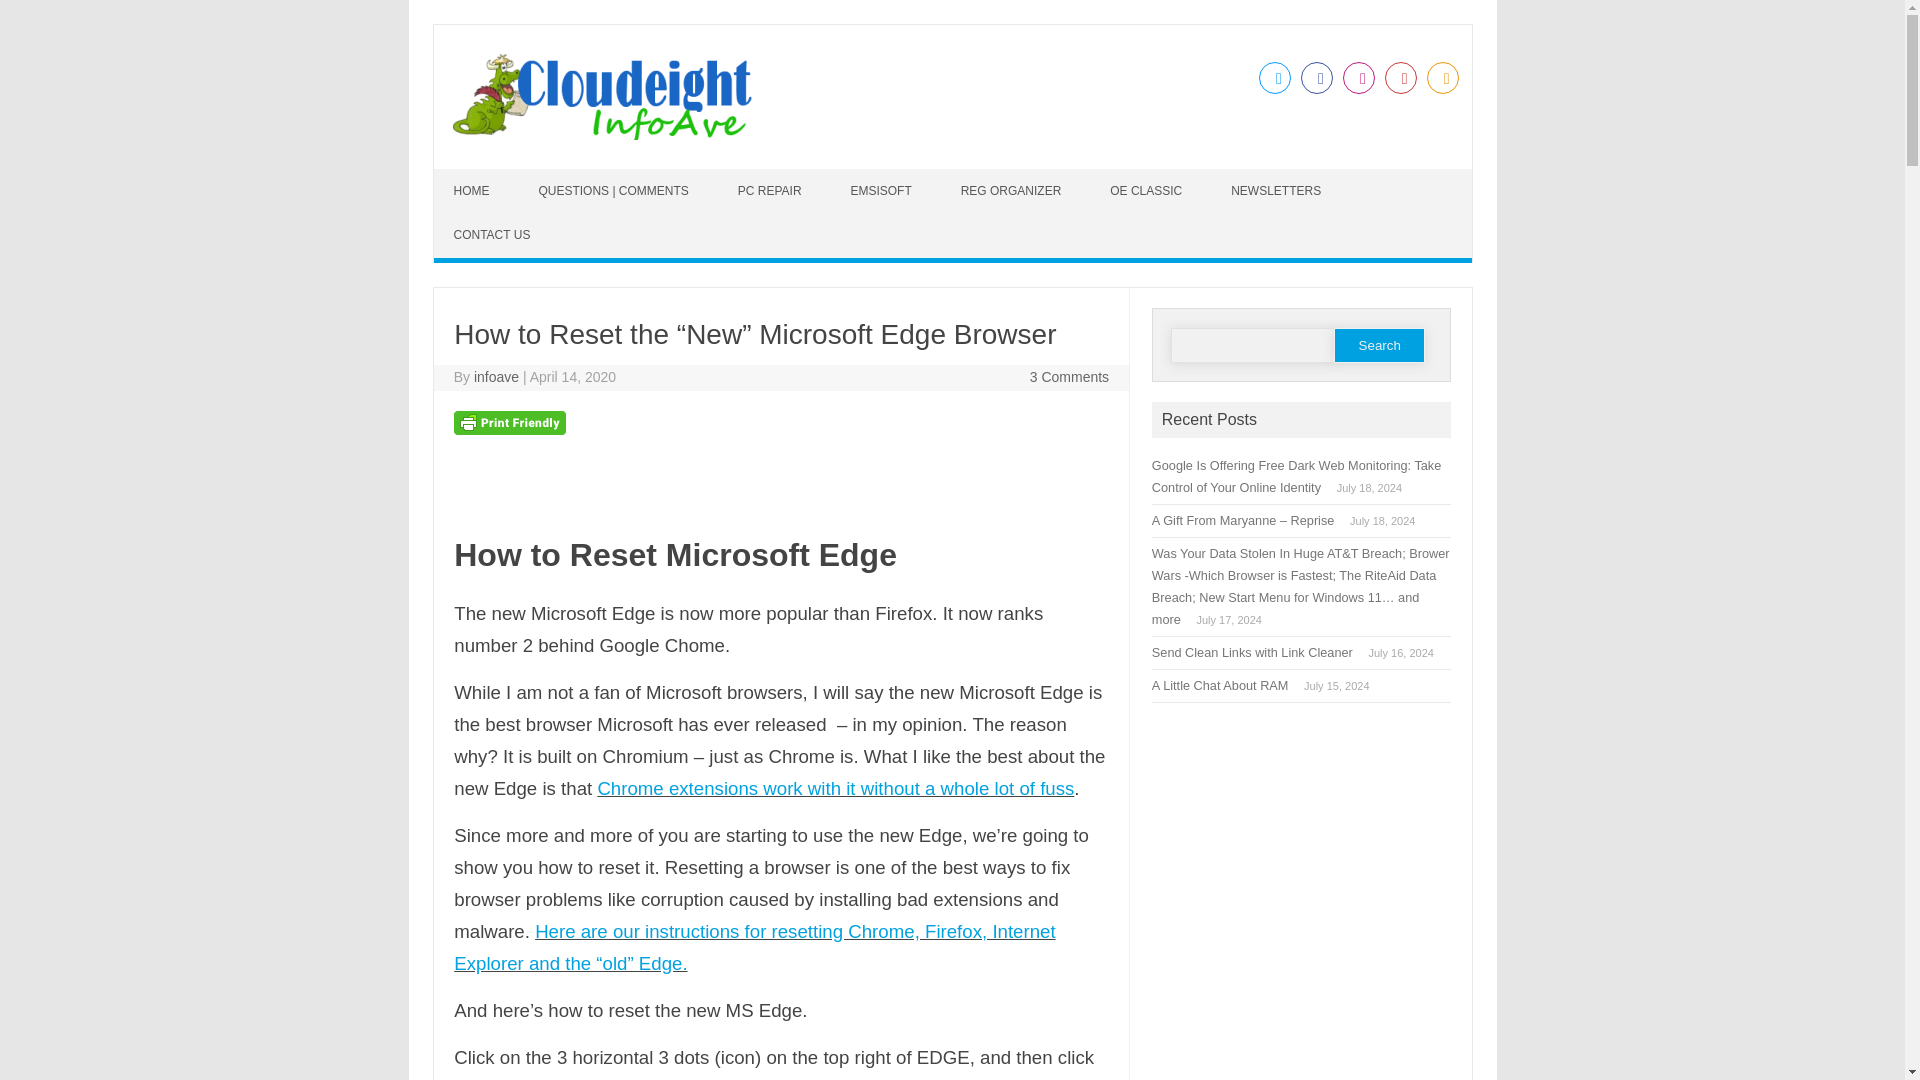 The height and width of the screenshot is (1080, 1920). Describe the element at coordinates (1220, 686) in the screenshot. I see `A Little Chat About RAM` at that location.